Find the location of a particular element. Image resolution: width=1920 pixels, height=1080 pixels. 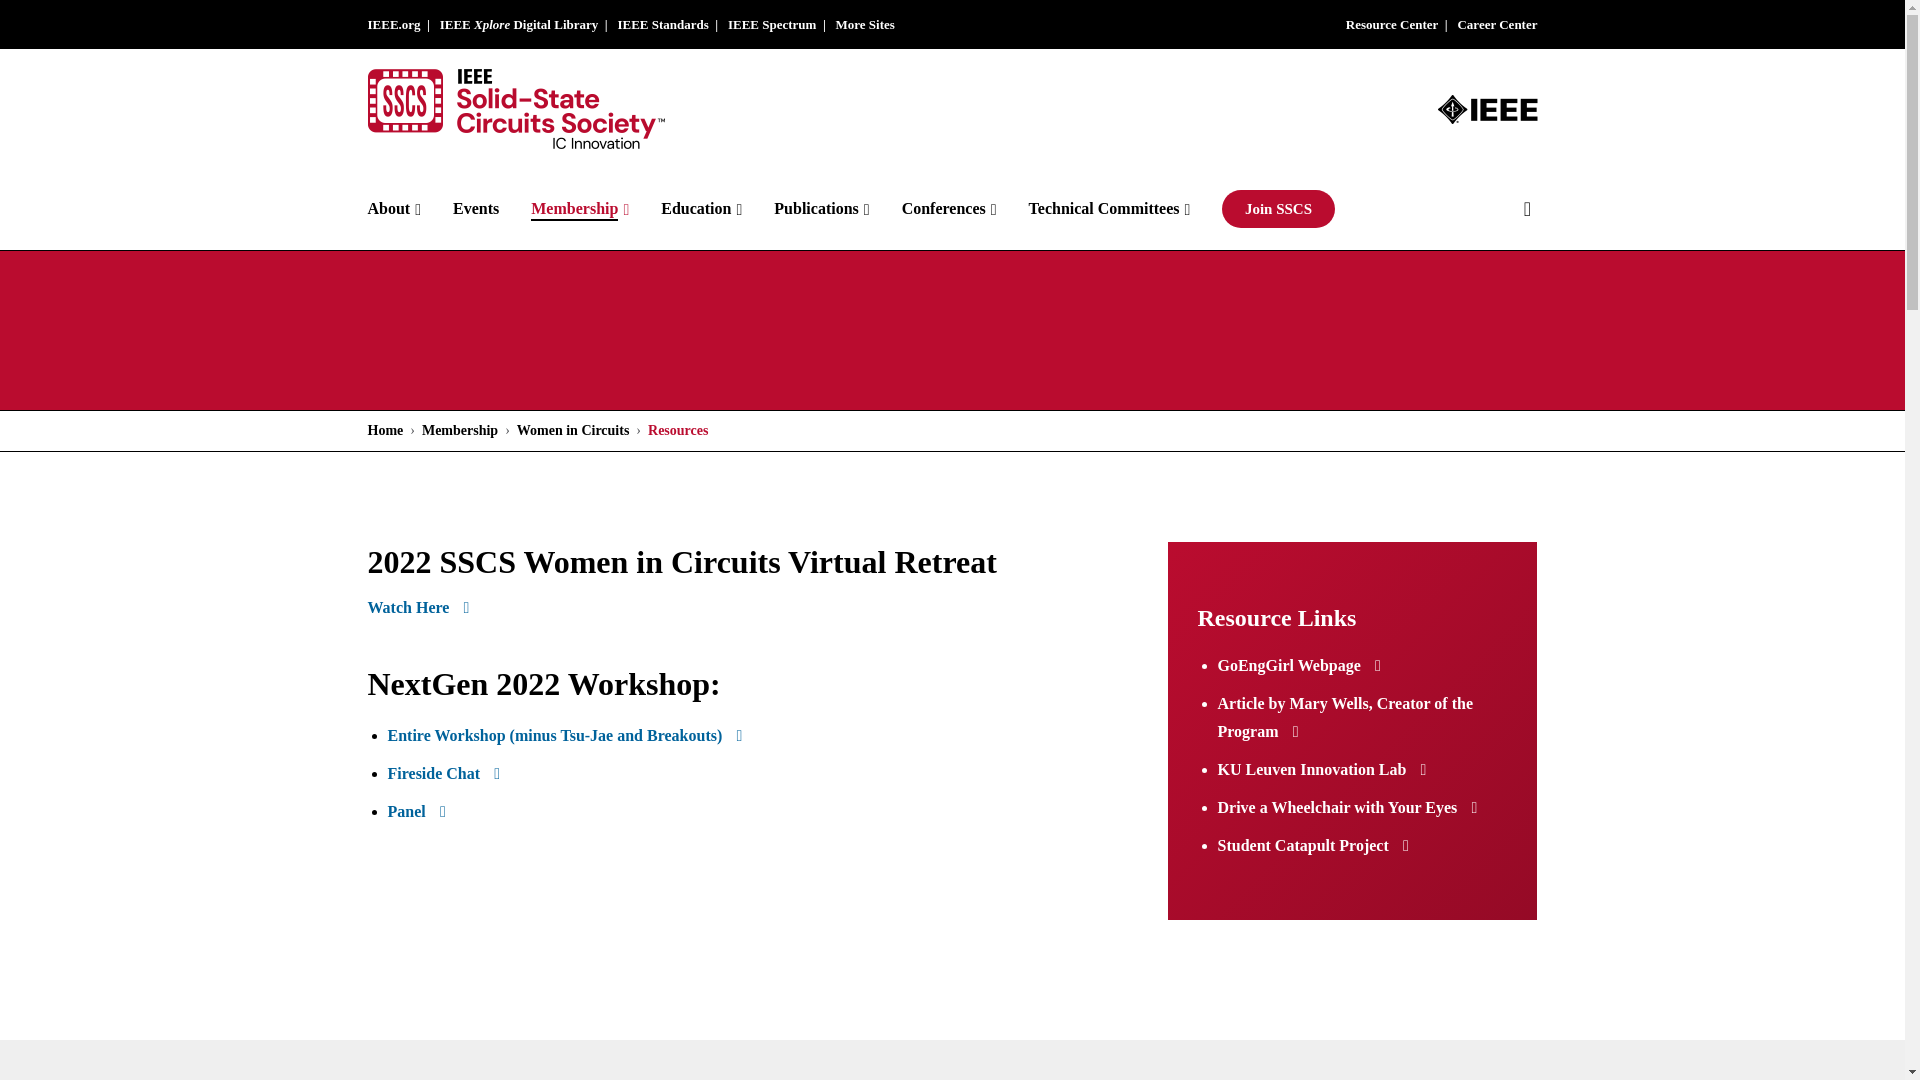

Membership is located at coordinates (596, 208).